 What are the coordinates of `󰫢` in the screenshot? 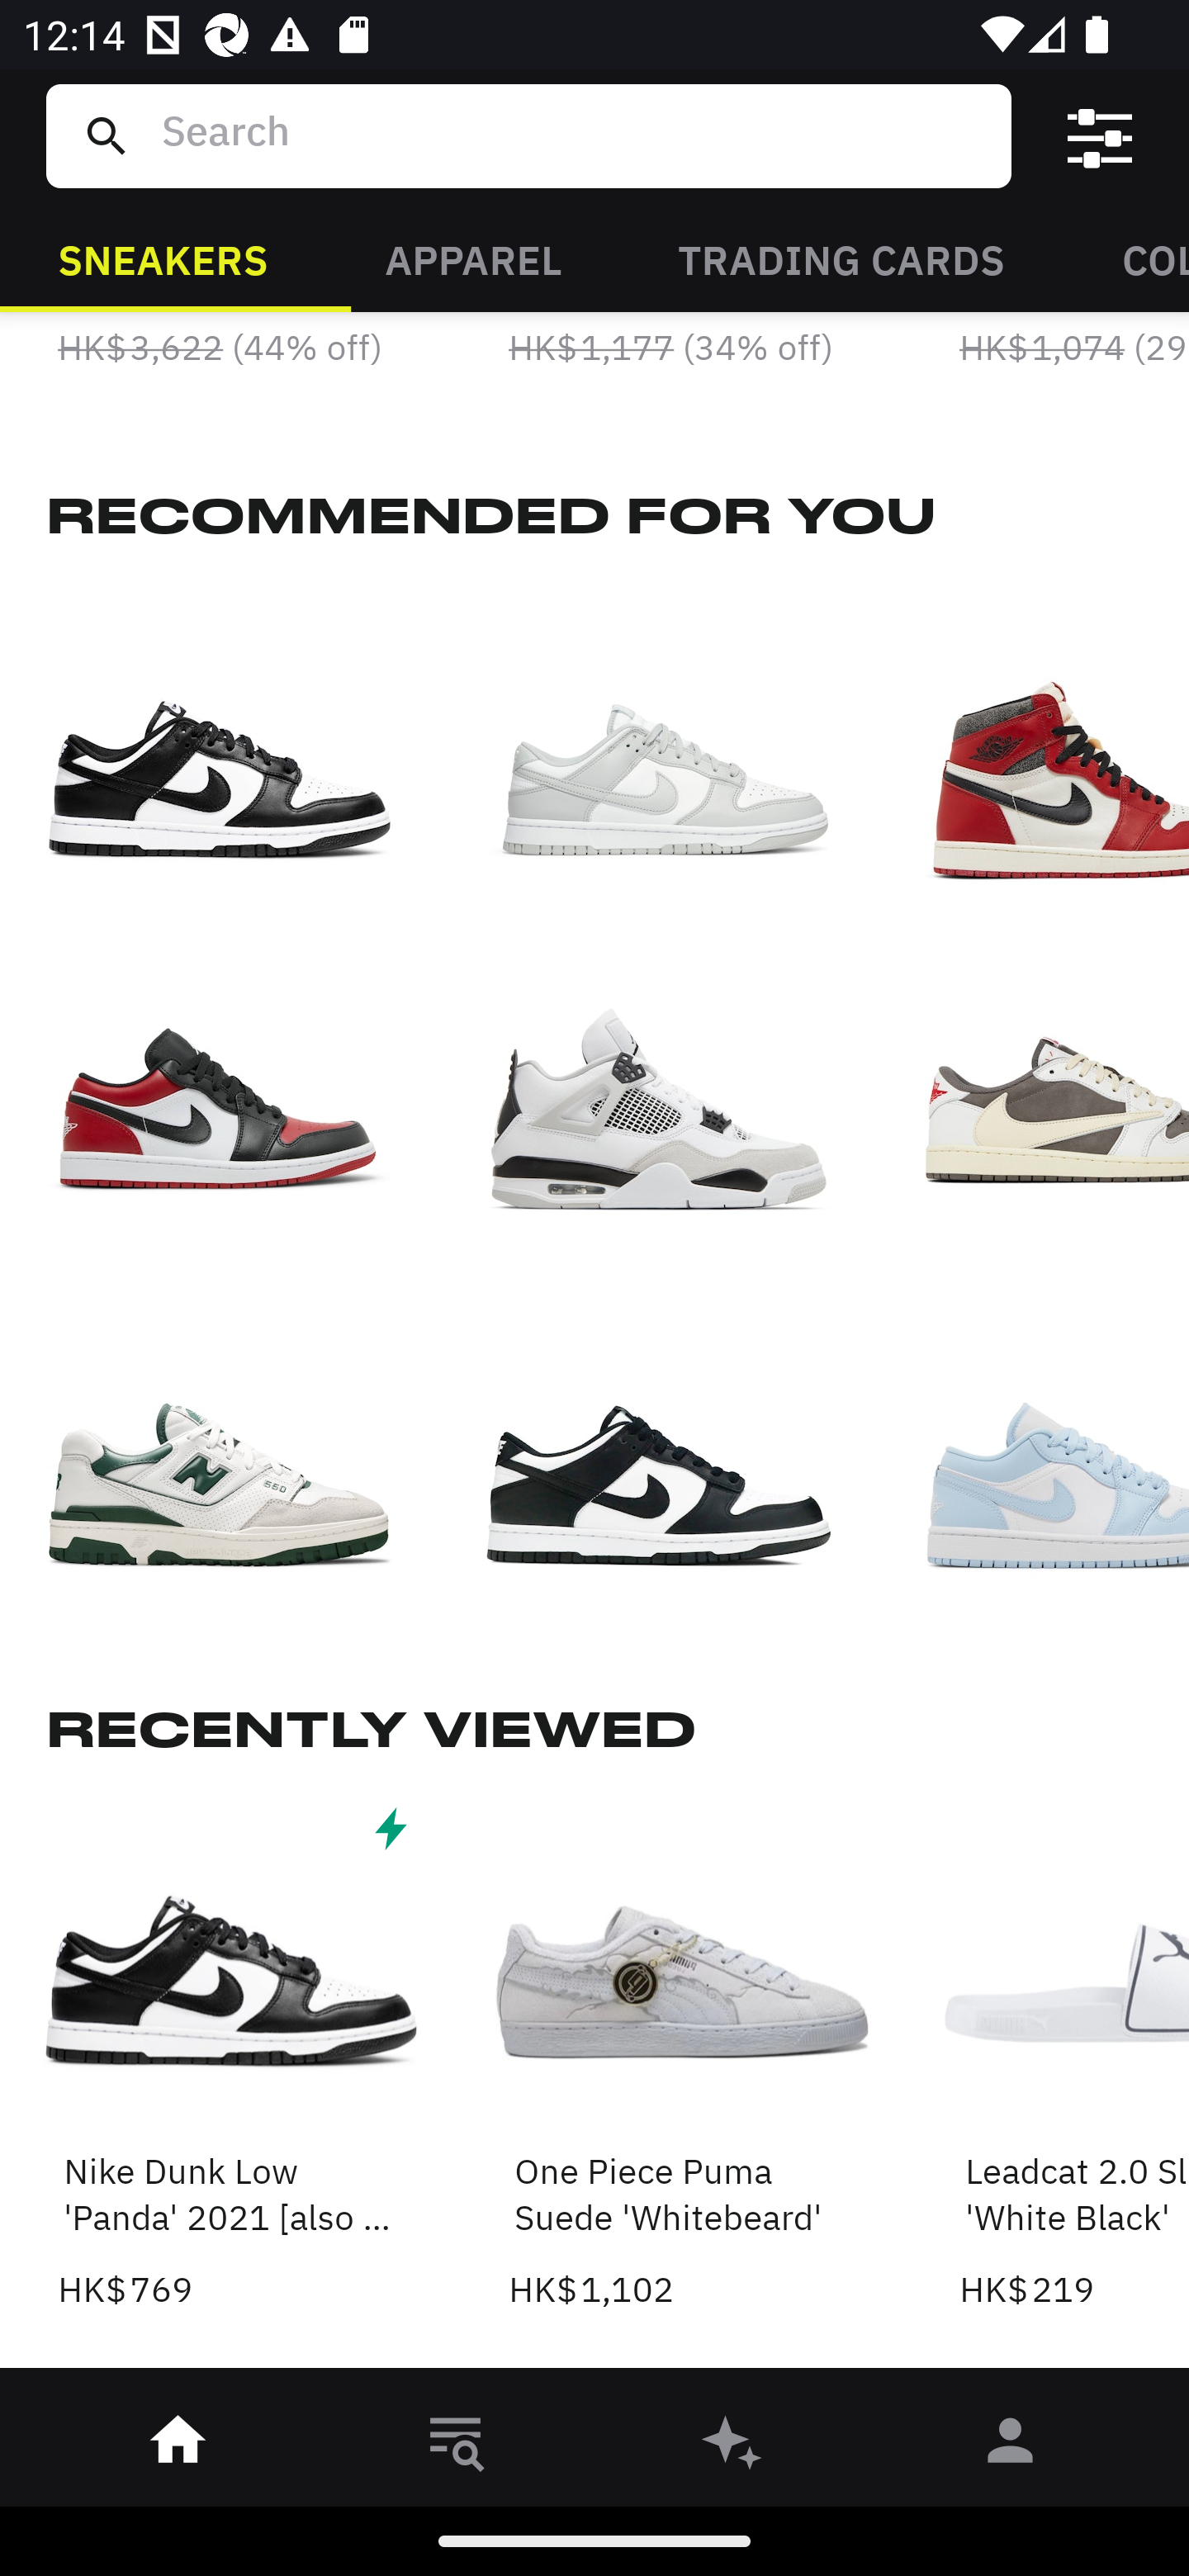 It's located at (733, 2446).